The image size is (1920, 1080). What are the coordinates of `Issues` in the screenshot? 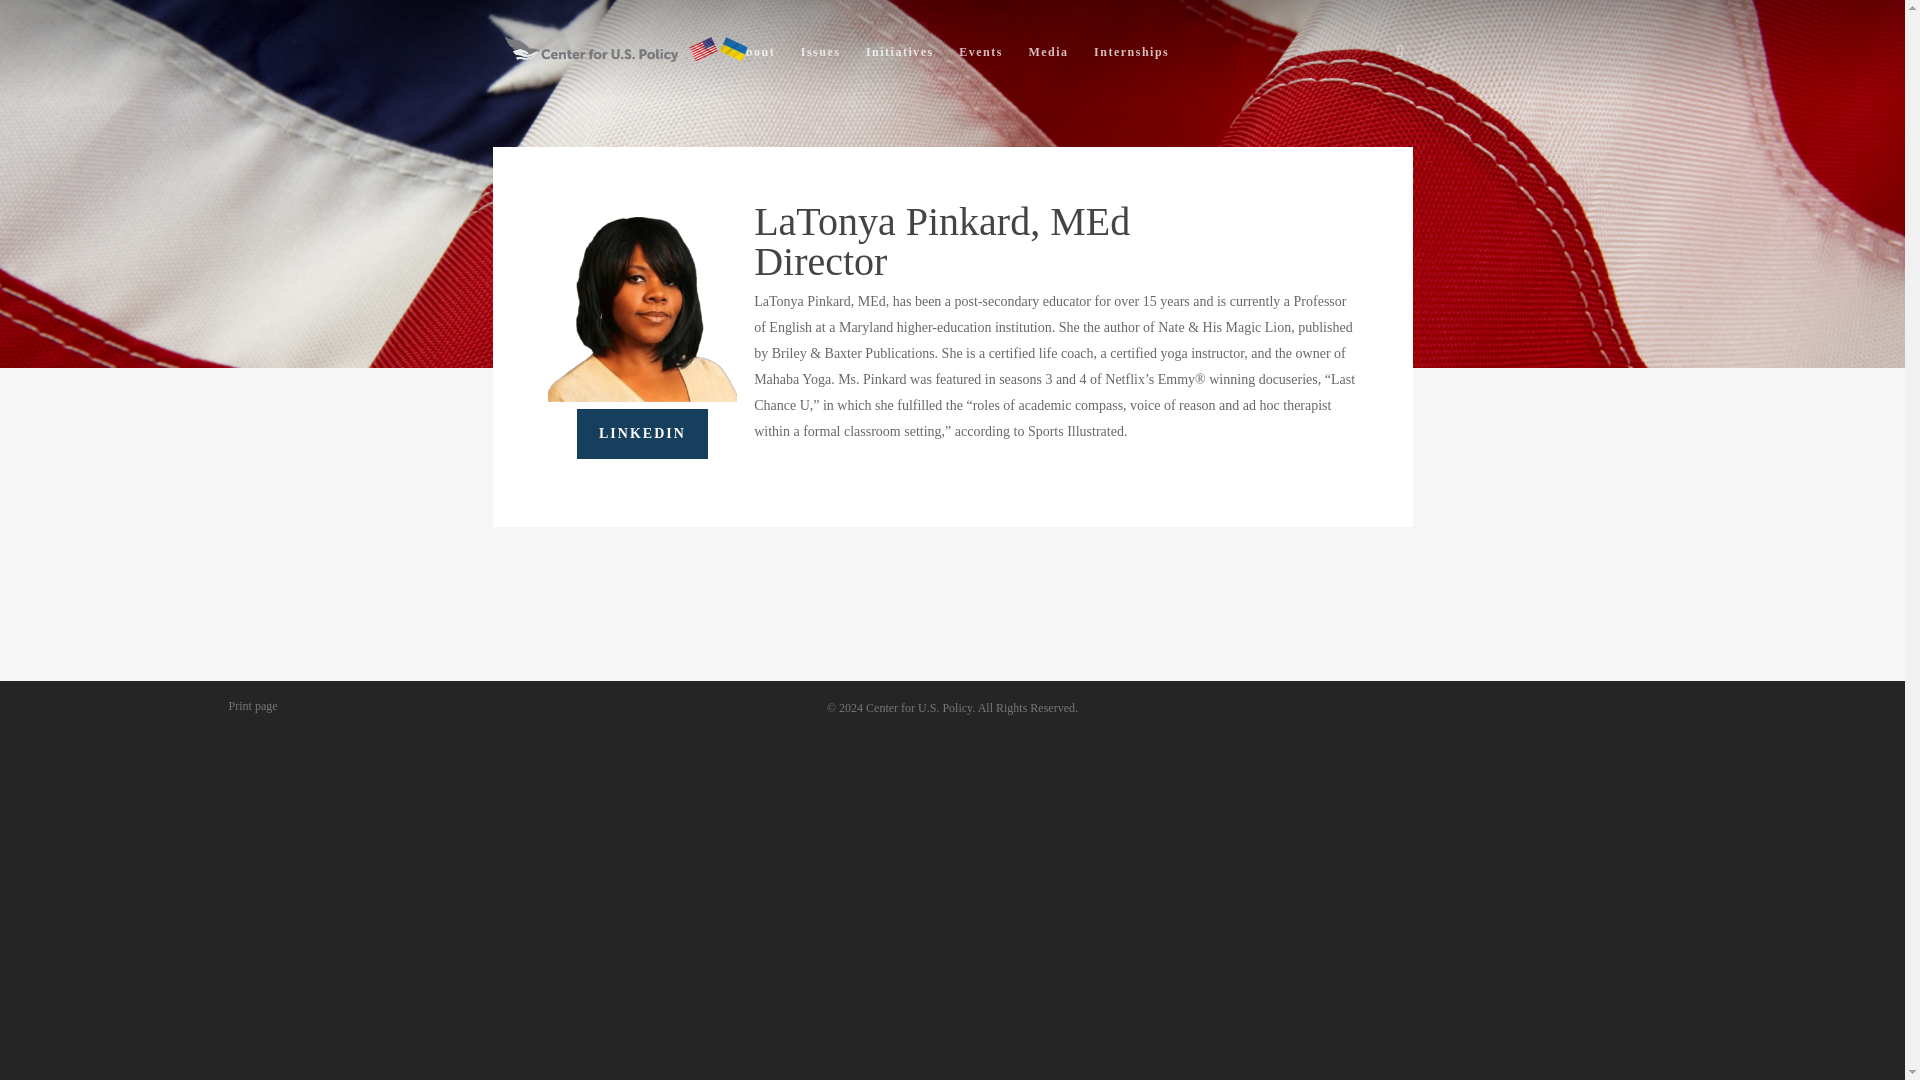 It's located at (820, 56).